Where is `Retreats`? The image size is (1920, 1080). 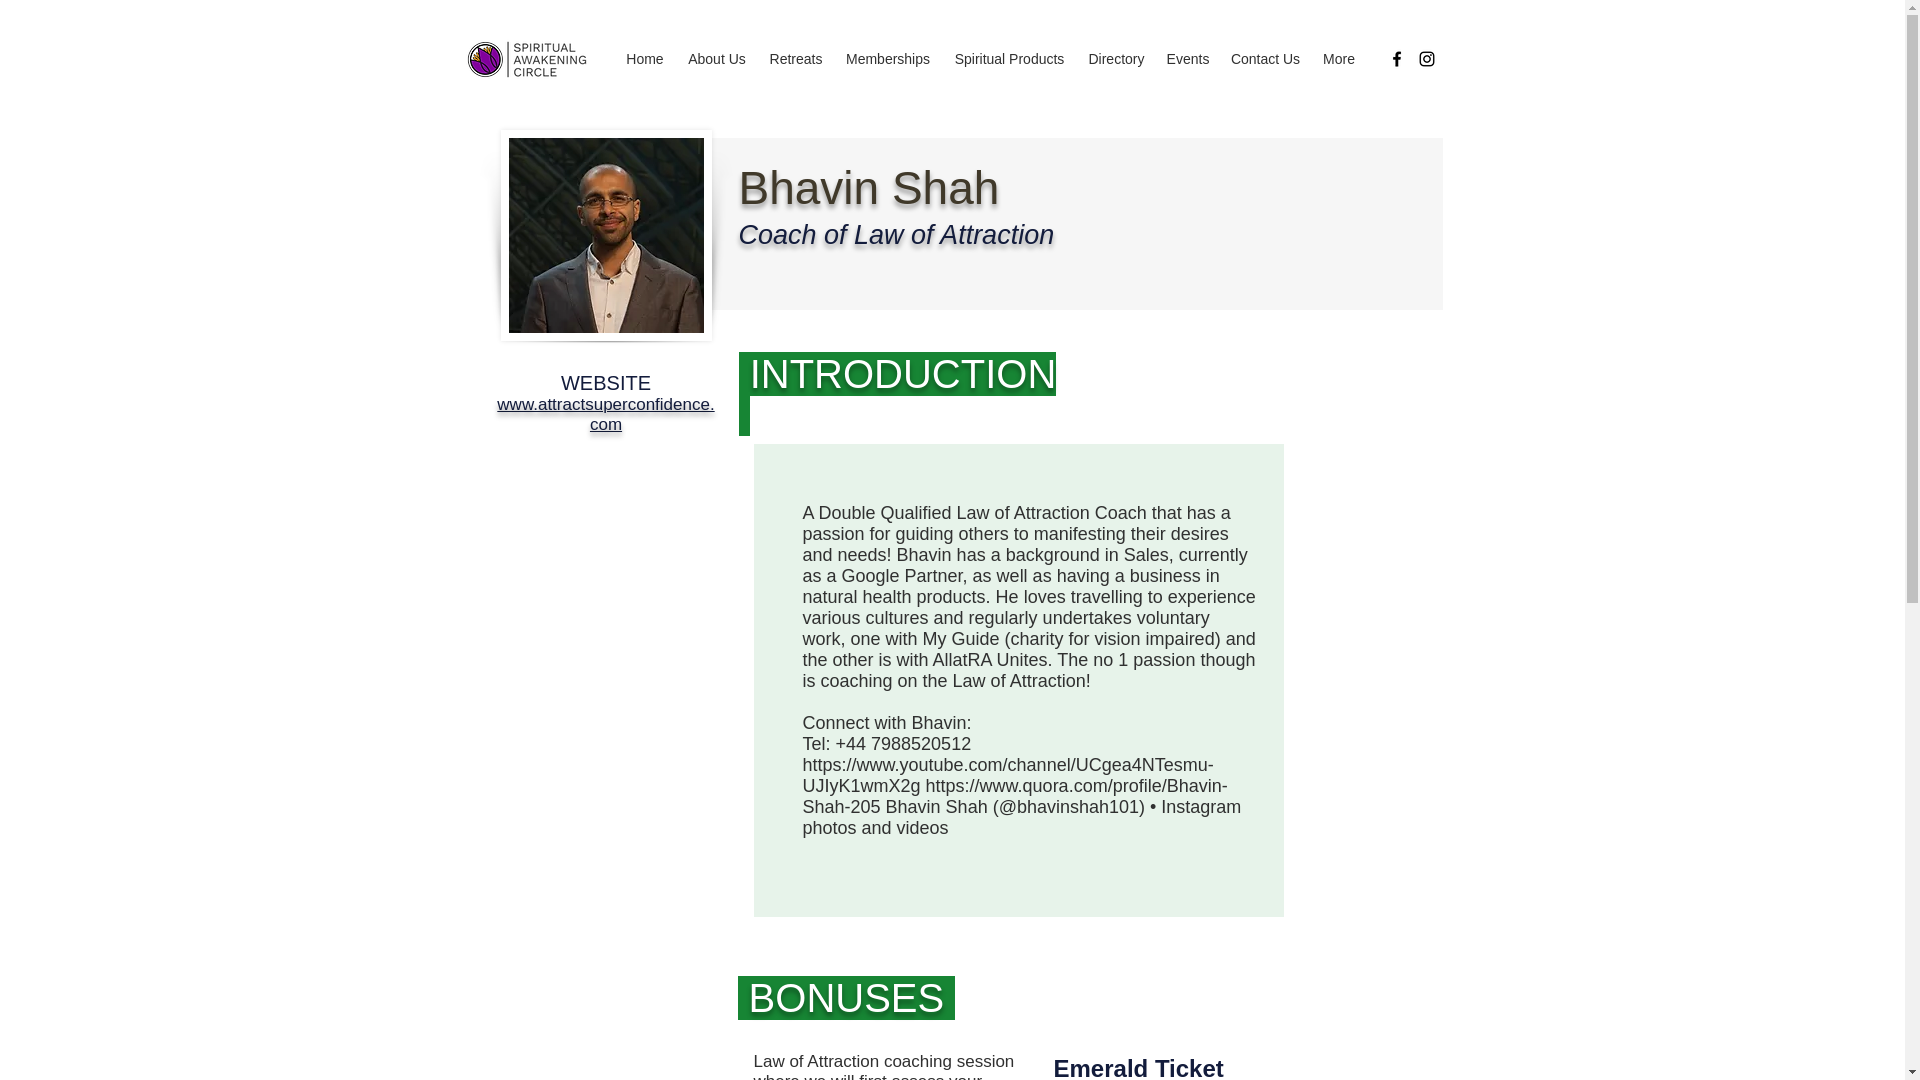 Retreats is located at coordinates (796, 59).